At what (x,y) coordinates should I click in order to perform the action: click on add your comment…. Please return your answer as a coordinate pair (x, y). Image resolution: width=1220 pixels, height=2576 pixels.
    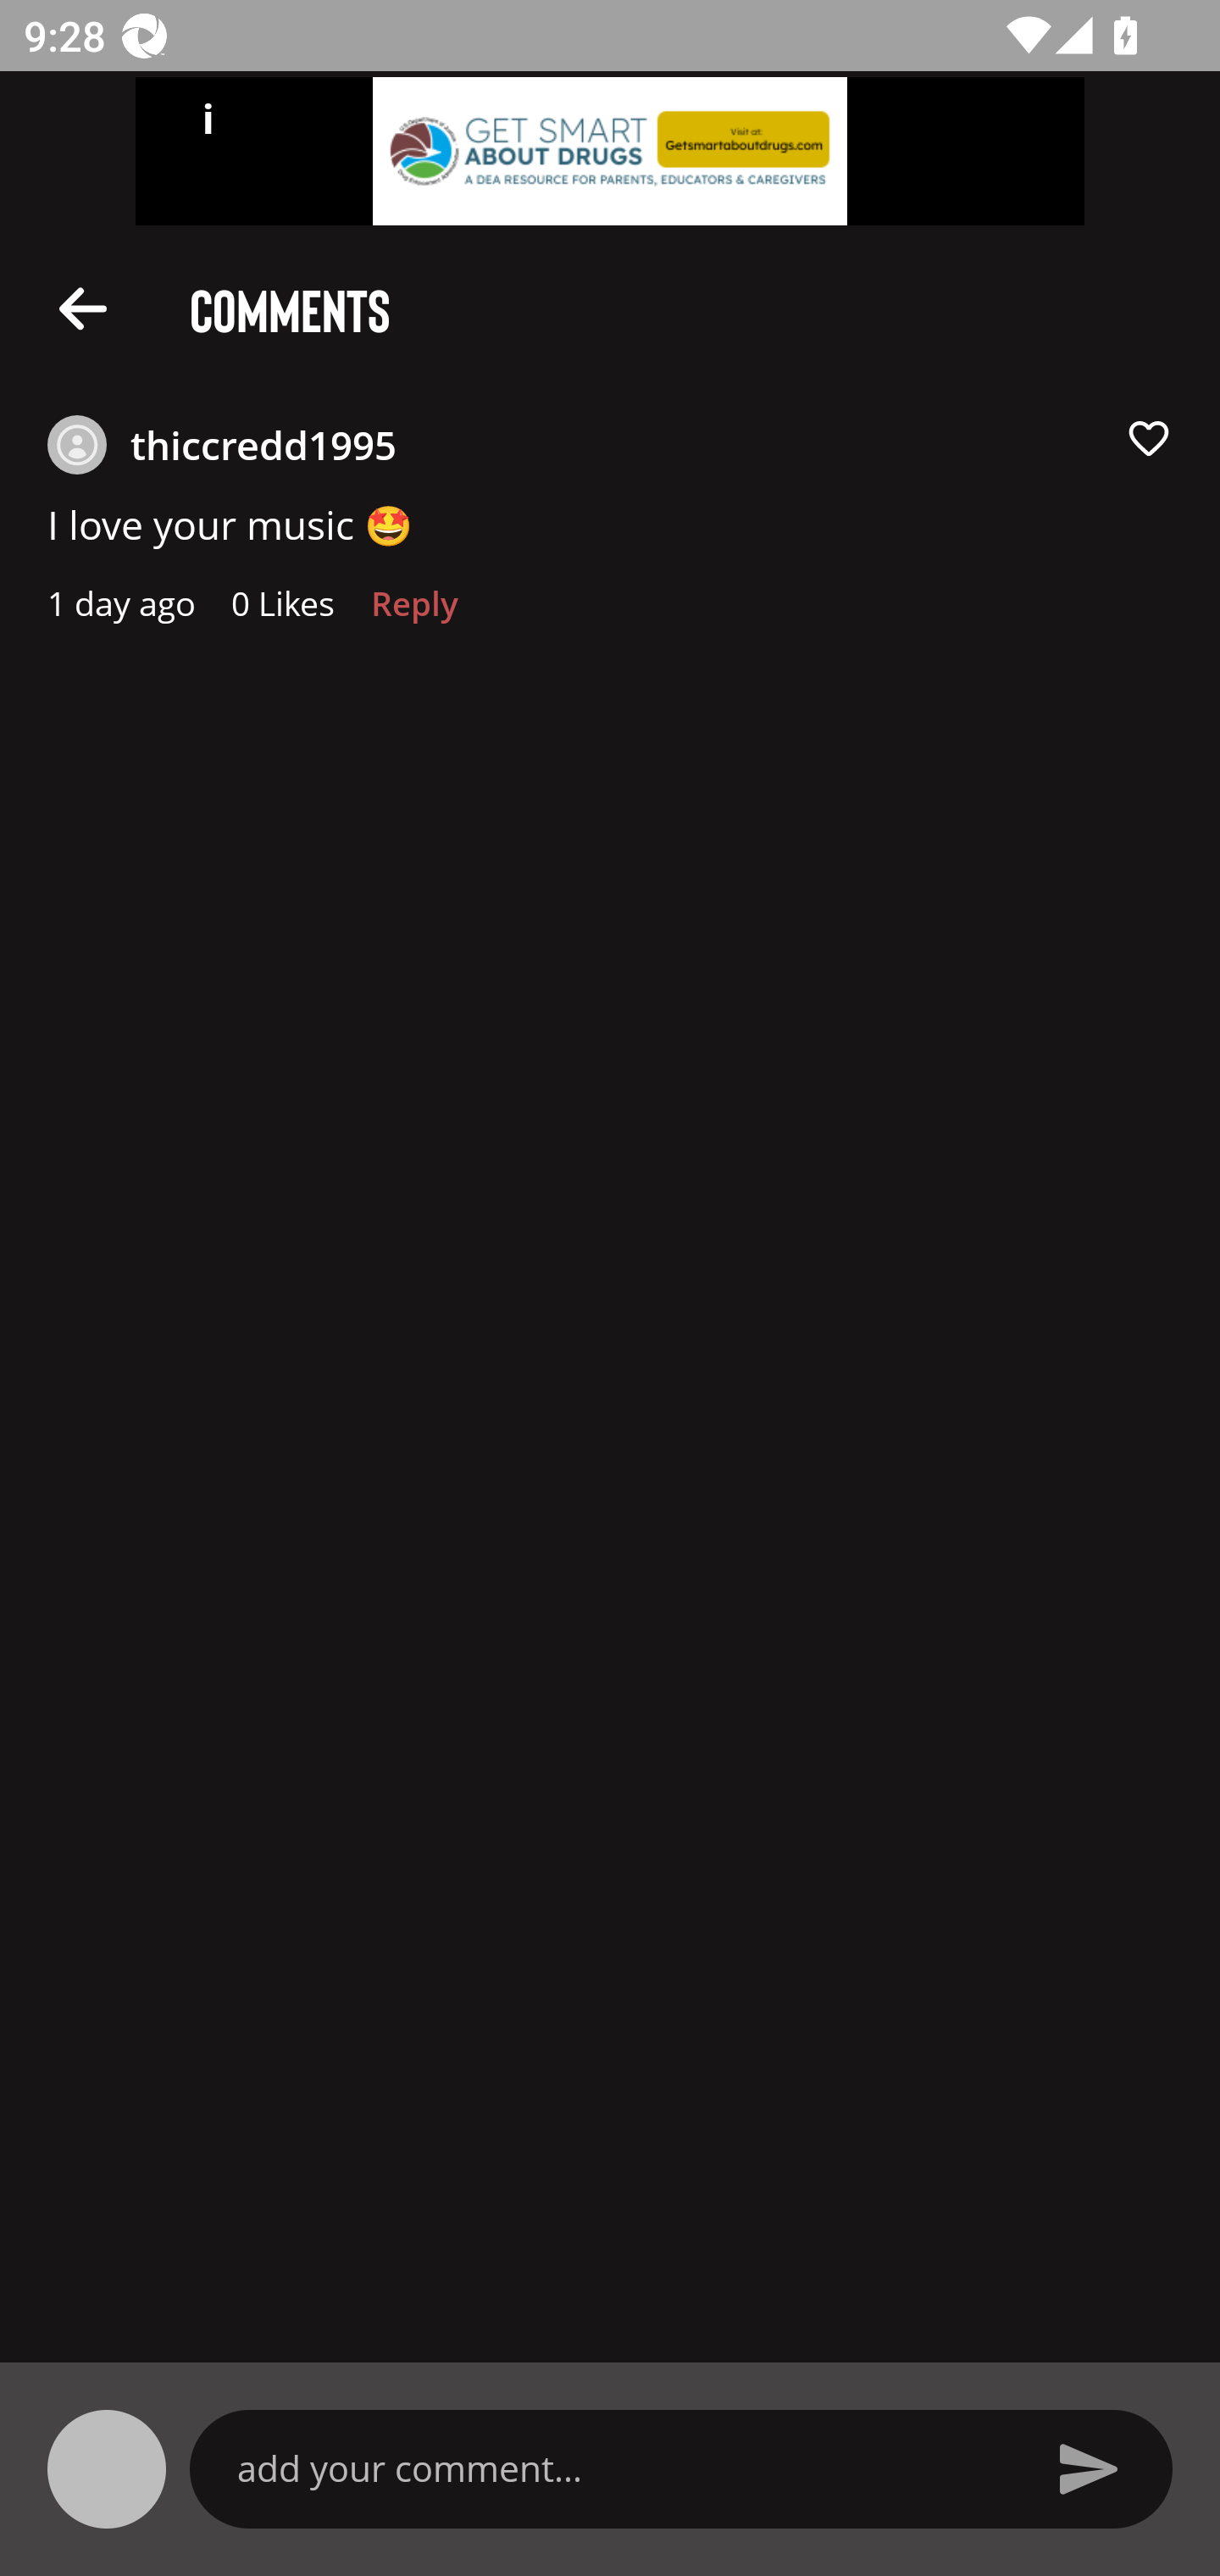
    Looking at the image, I should click on (622, 2468).